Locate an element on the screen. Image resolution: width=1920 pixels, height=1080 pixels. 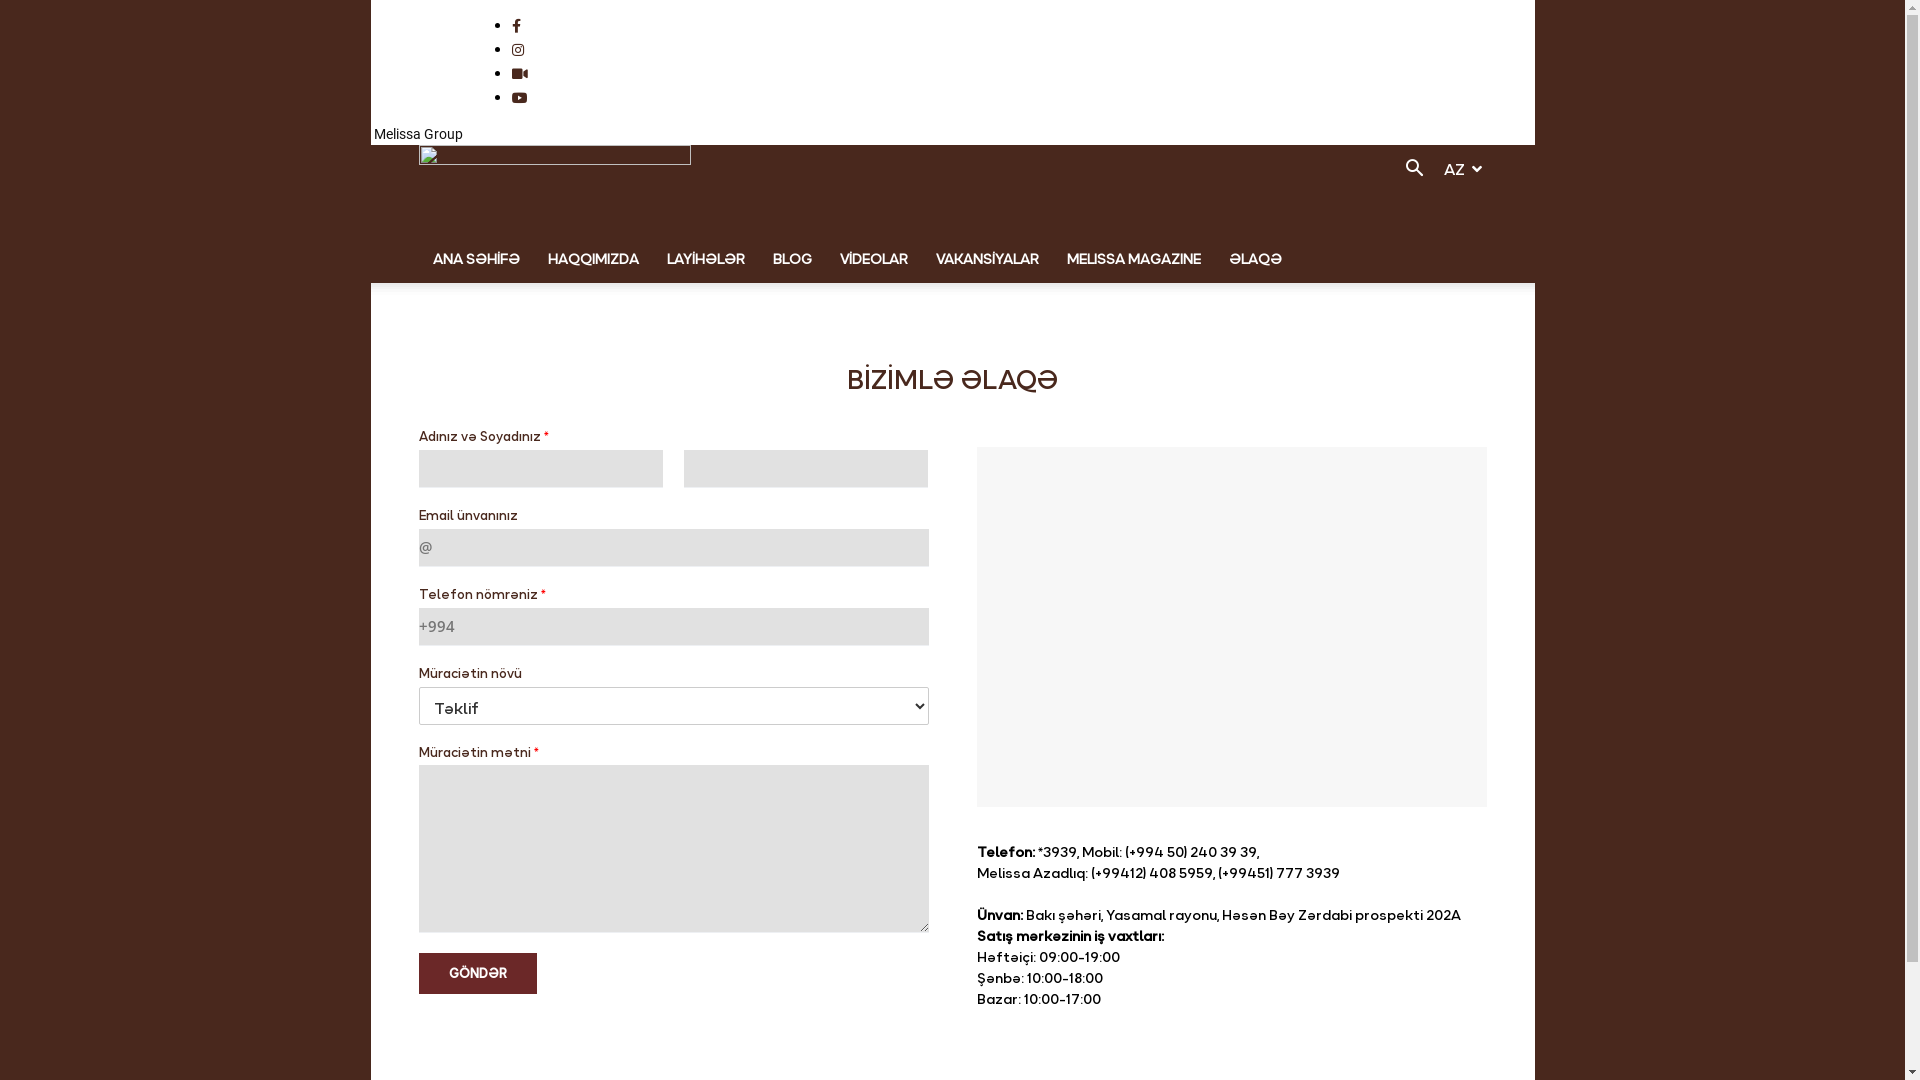
Melissa Group is located at coordinates (416, 134).